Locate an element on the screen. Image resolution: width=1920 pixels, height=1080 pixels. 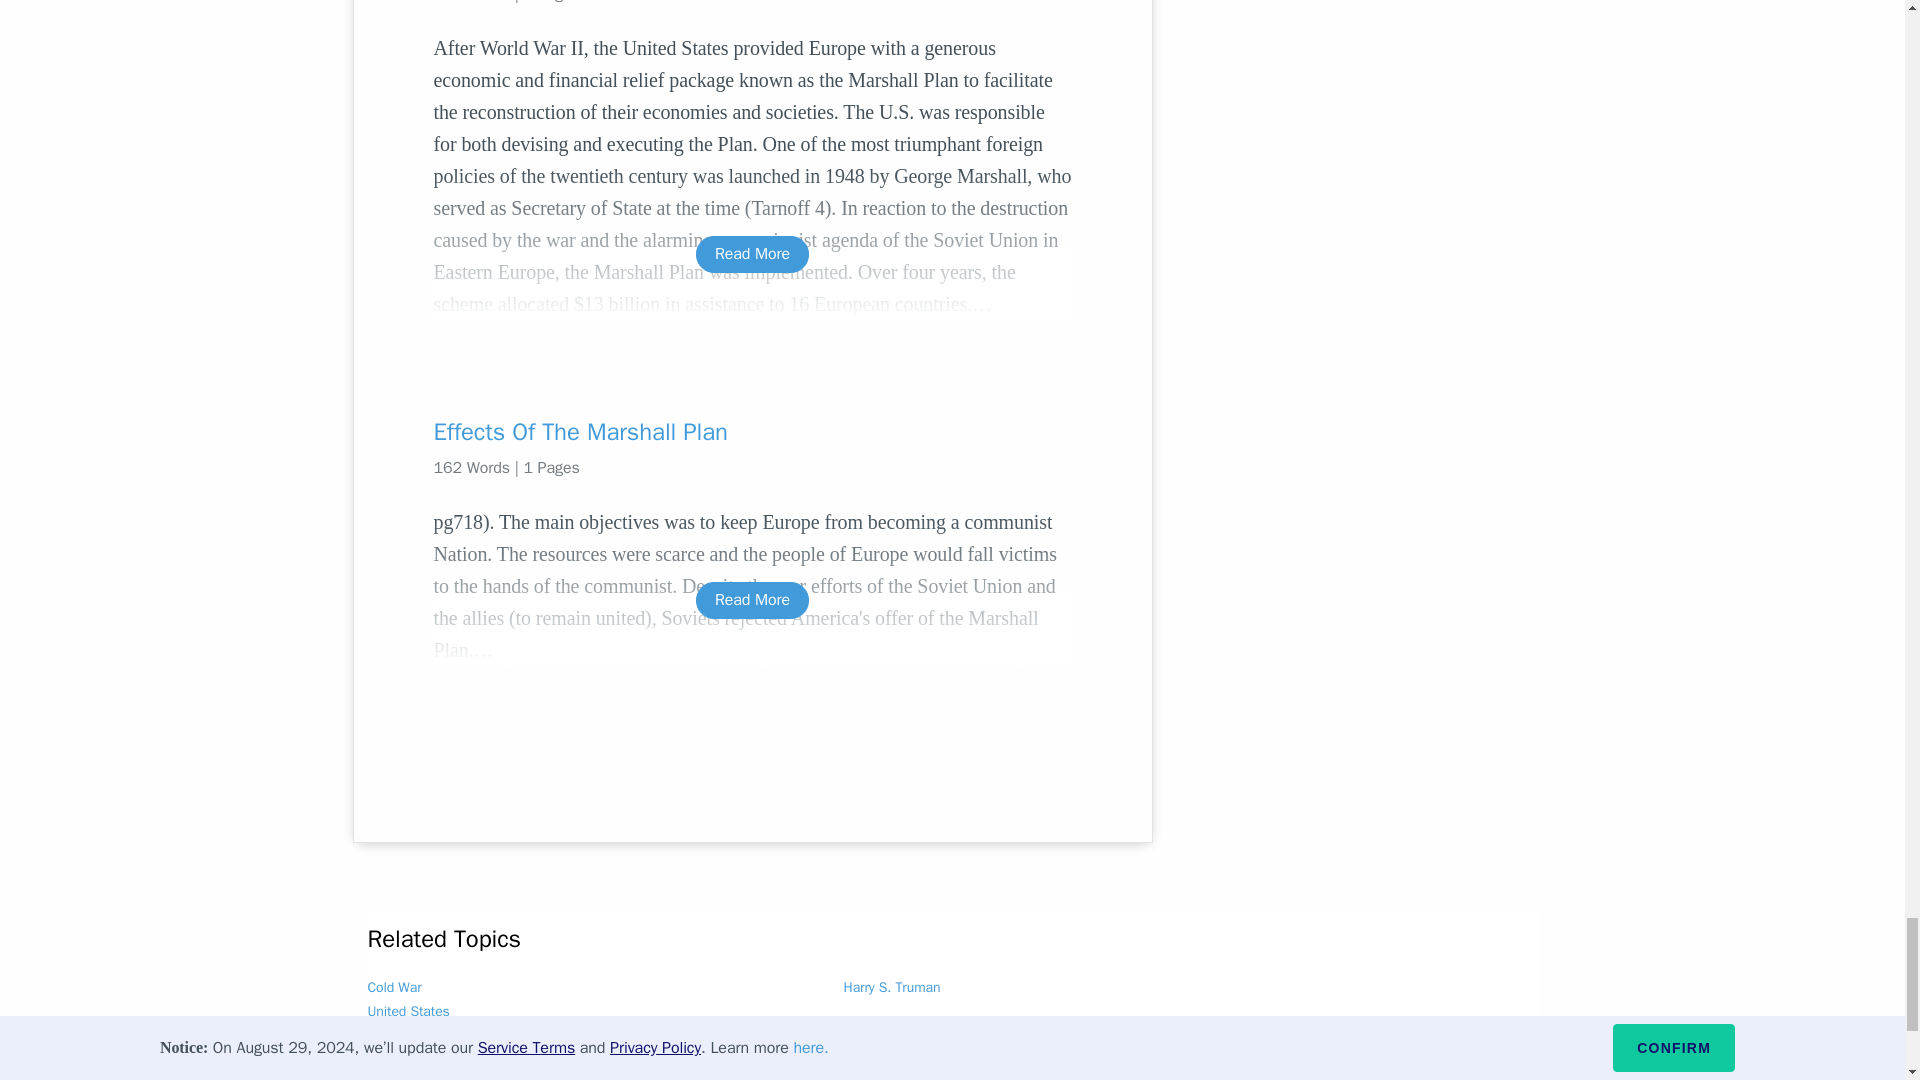
United States is located at coordinates (408, 1011).